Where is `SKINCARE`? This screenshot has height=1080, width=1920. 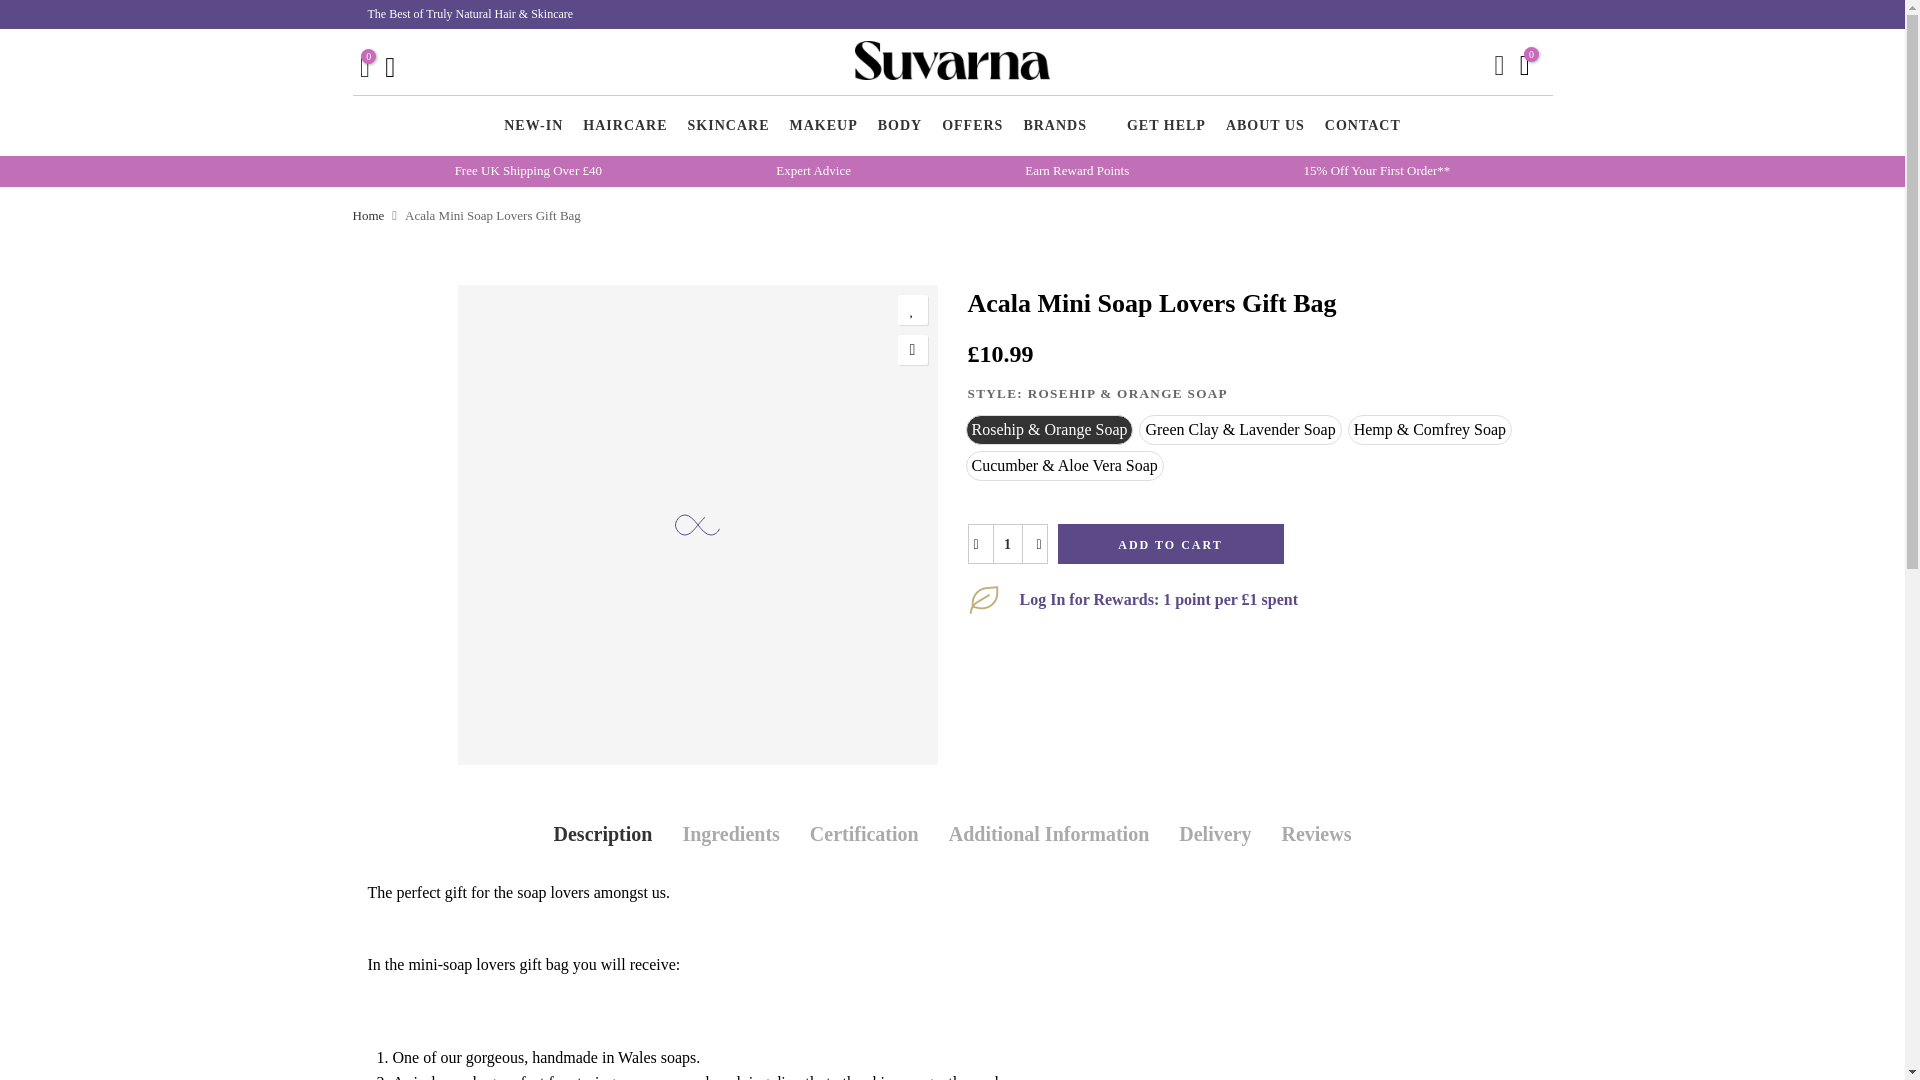
SKINCARE is located at coordinates (728, 126).